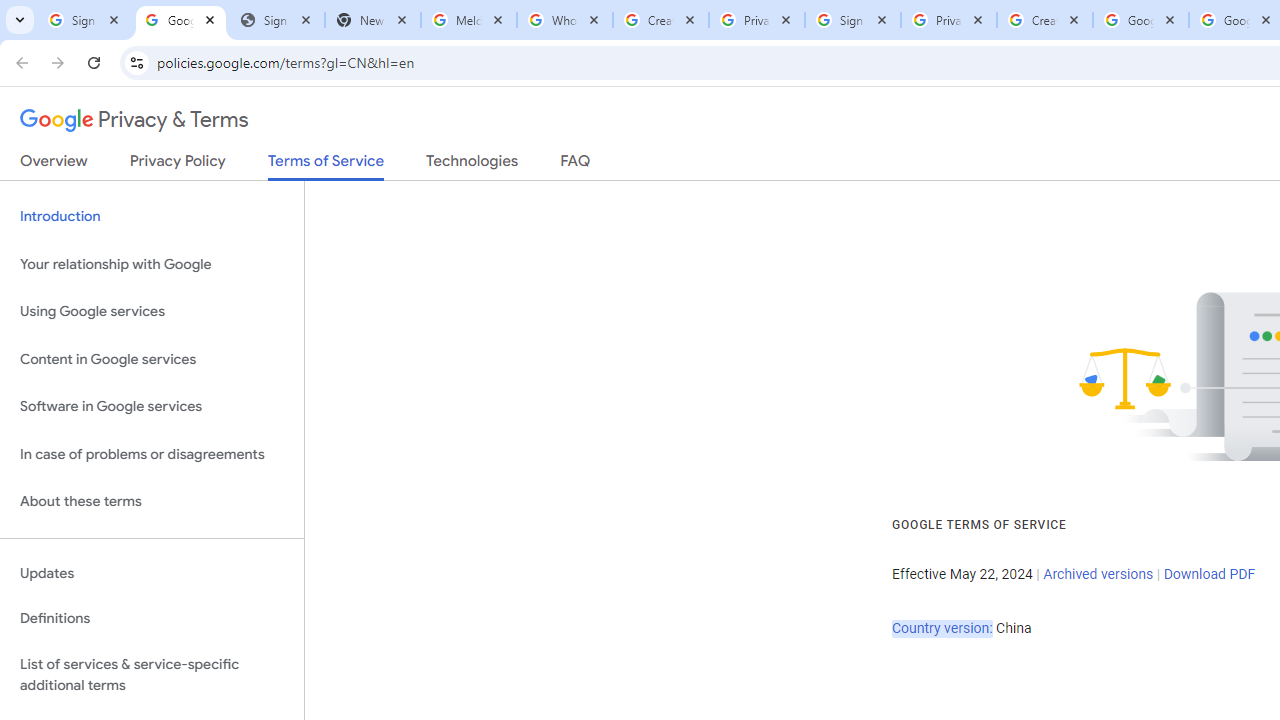 This screenshot has width=1280, height=720. I want to click on Introduction, so click(152, 216).